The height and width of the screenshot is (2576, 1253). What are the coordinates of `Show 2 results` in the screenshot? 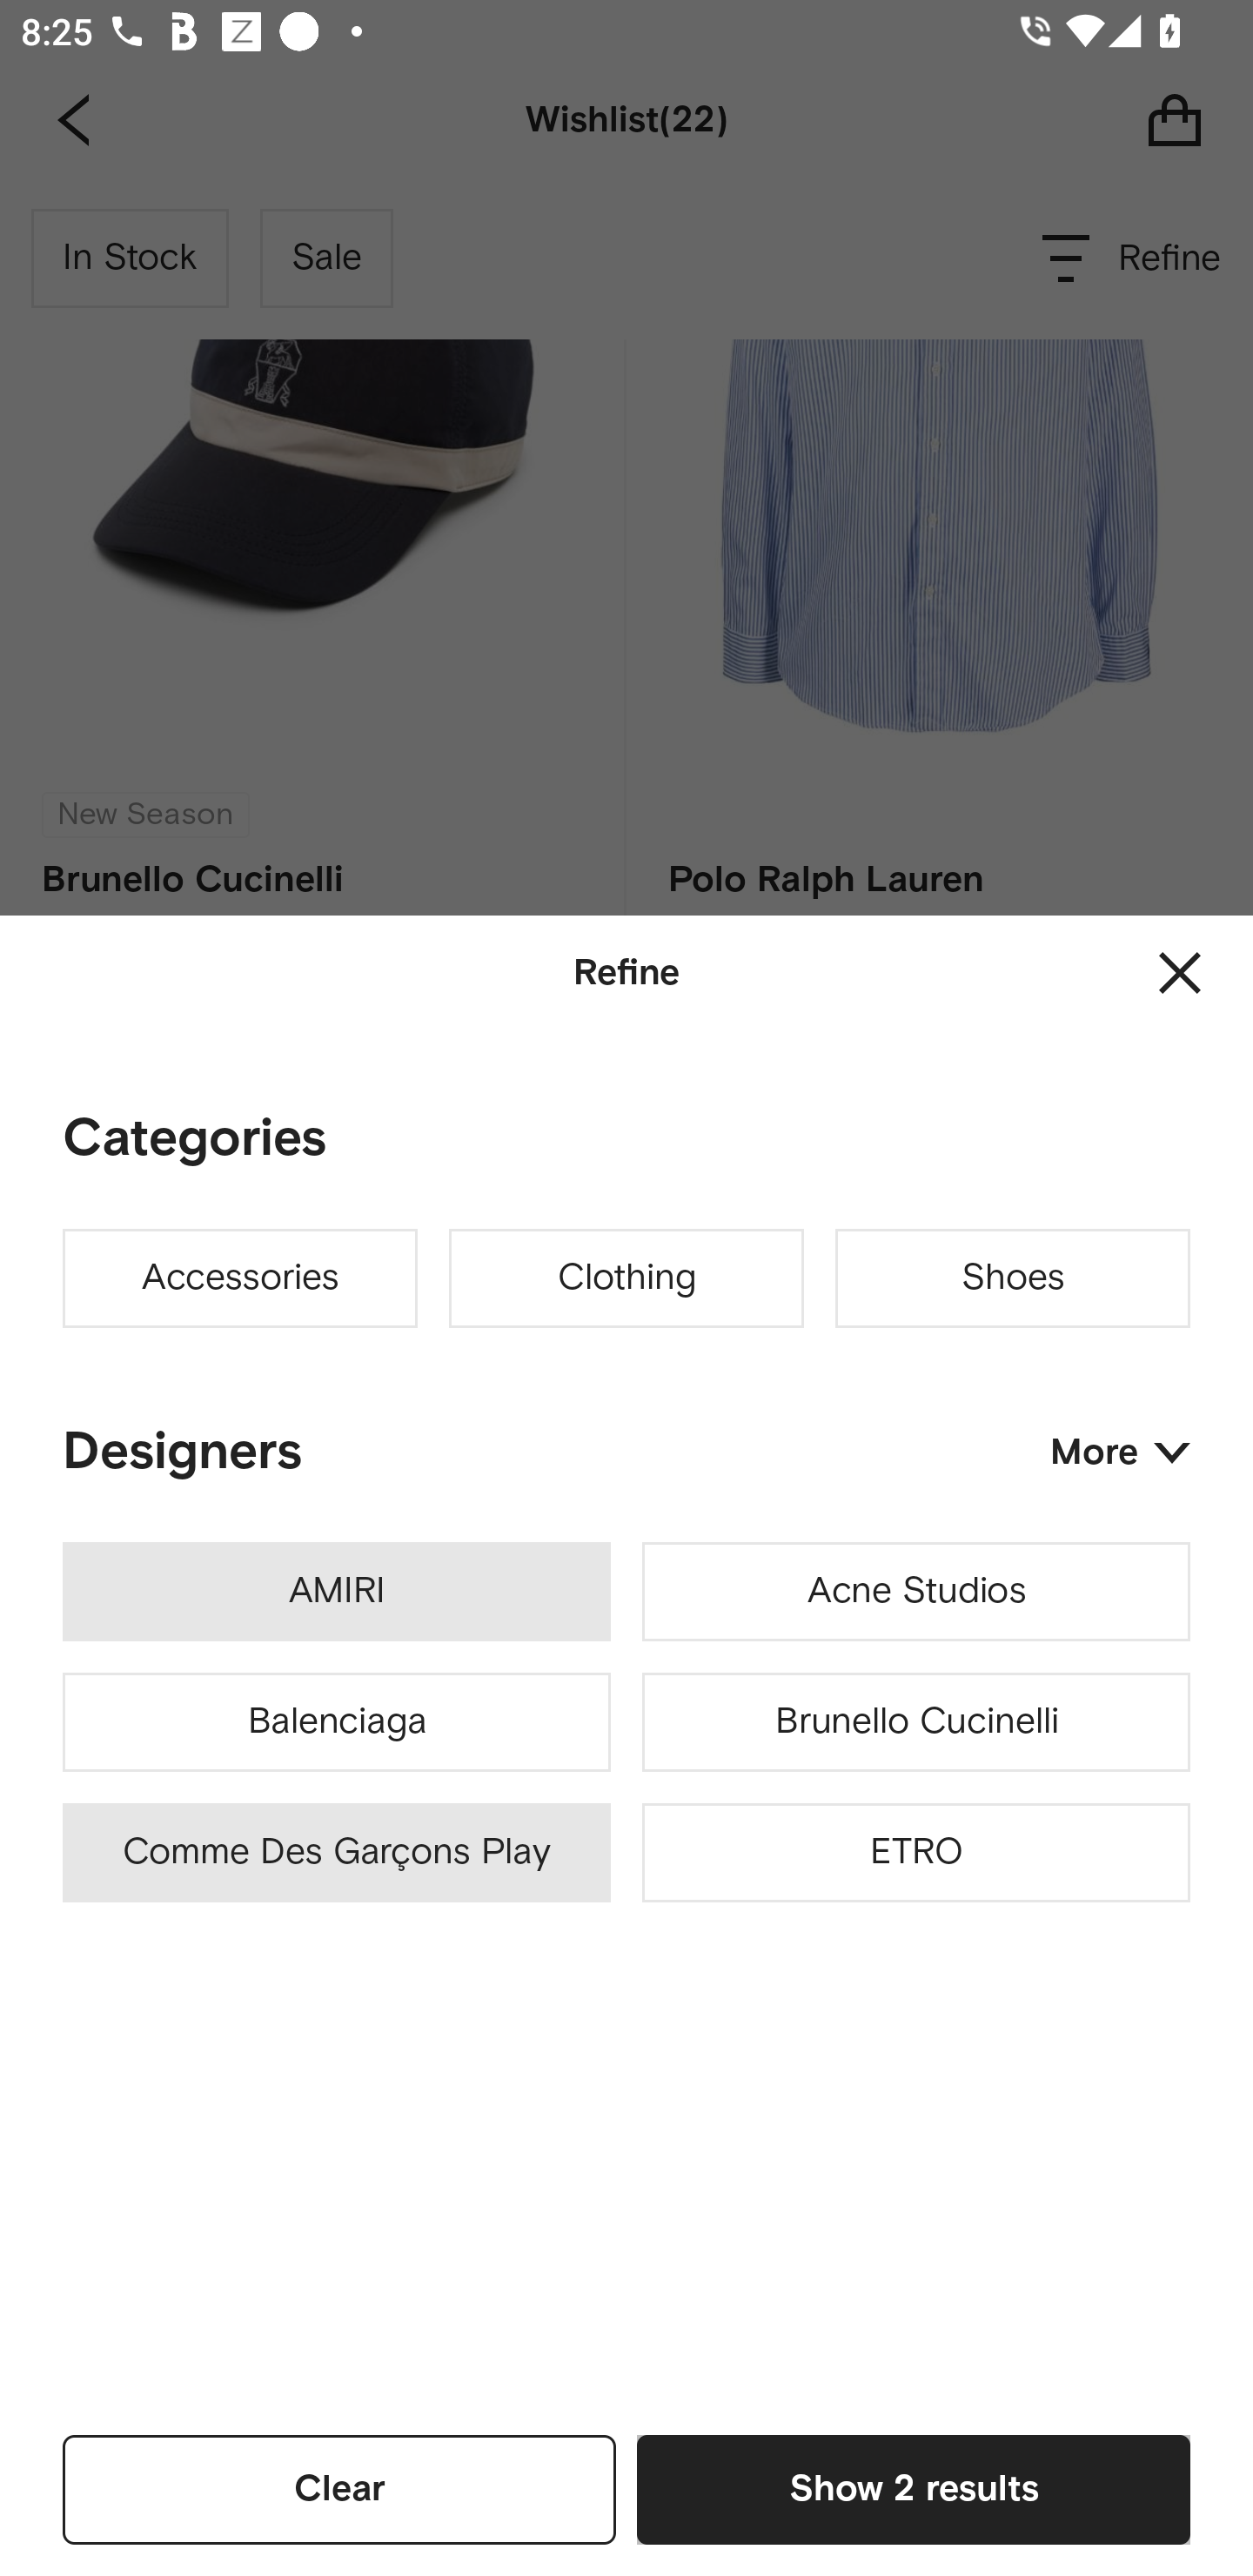 It's located at (914, 2489).